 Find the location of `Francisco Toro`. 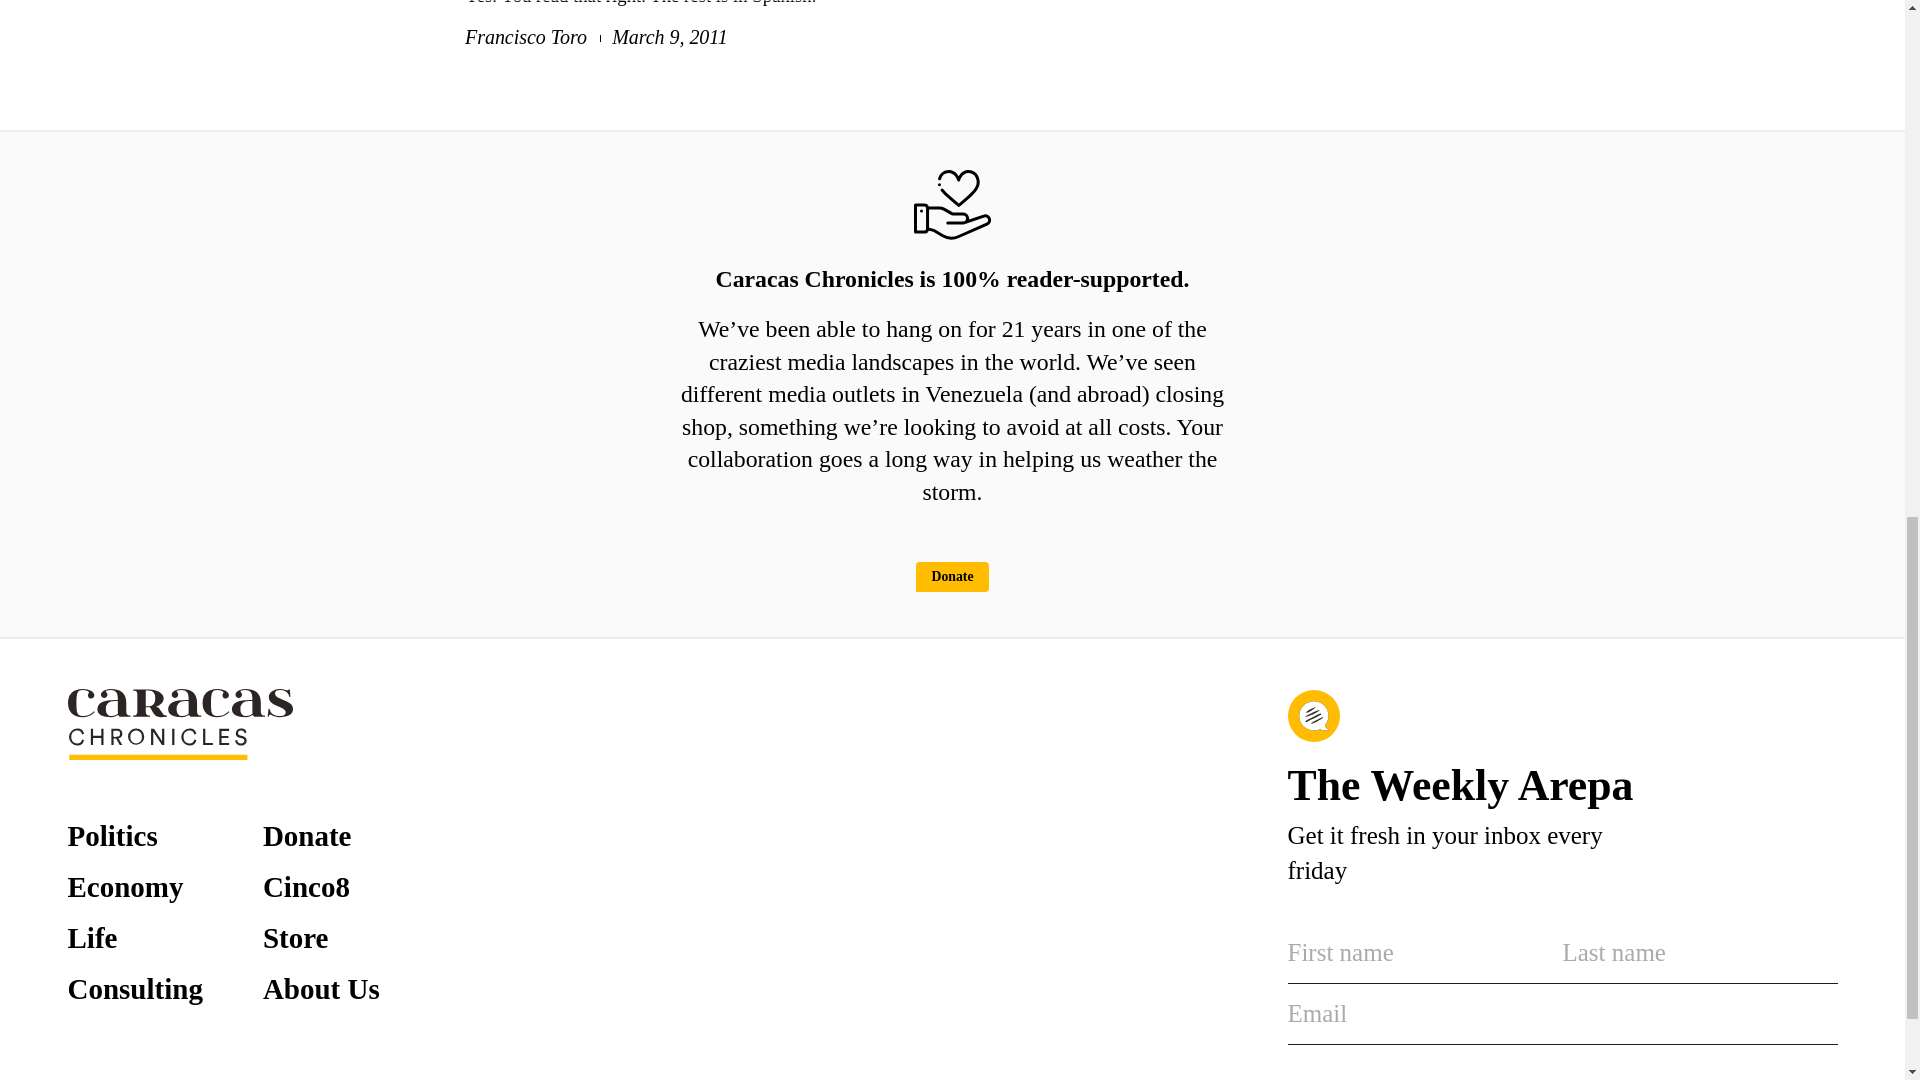

Francisco Toro is located at coordinates (526, 36).